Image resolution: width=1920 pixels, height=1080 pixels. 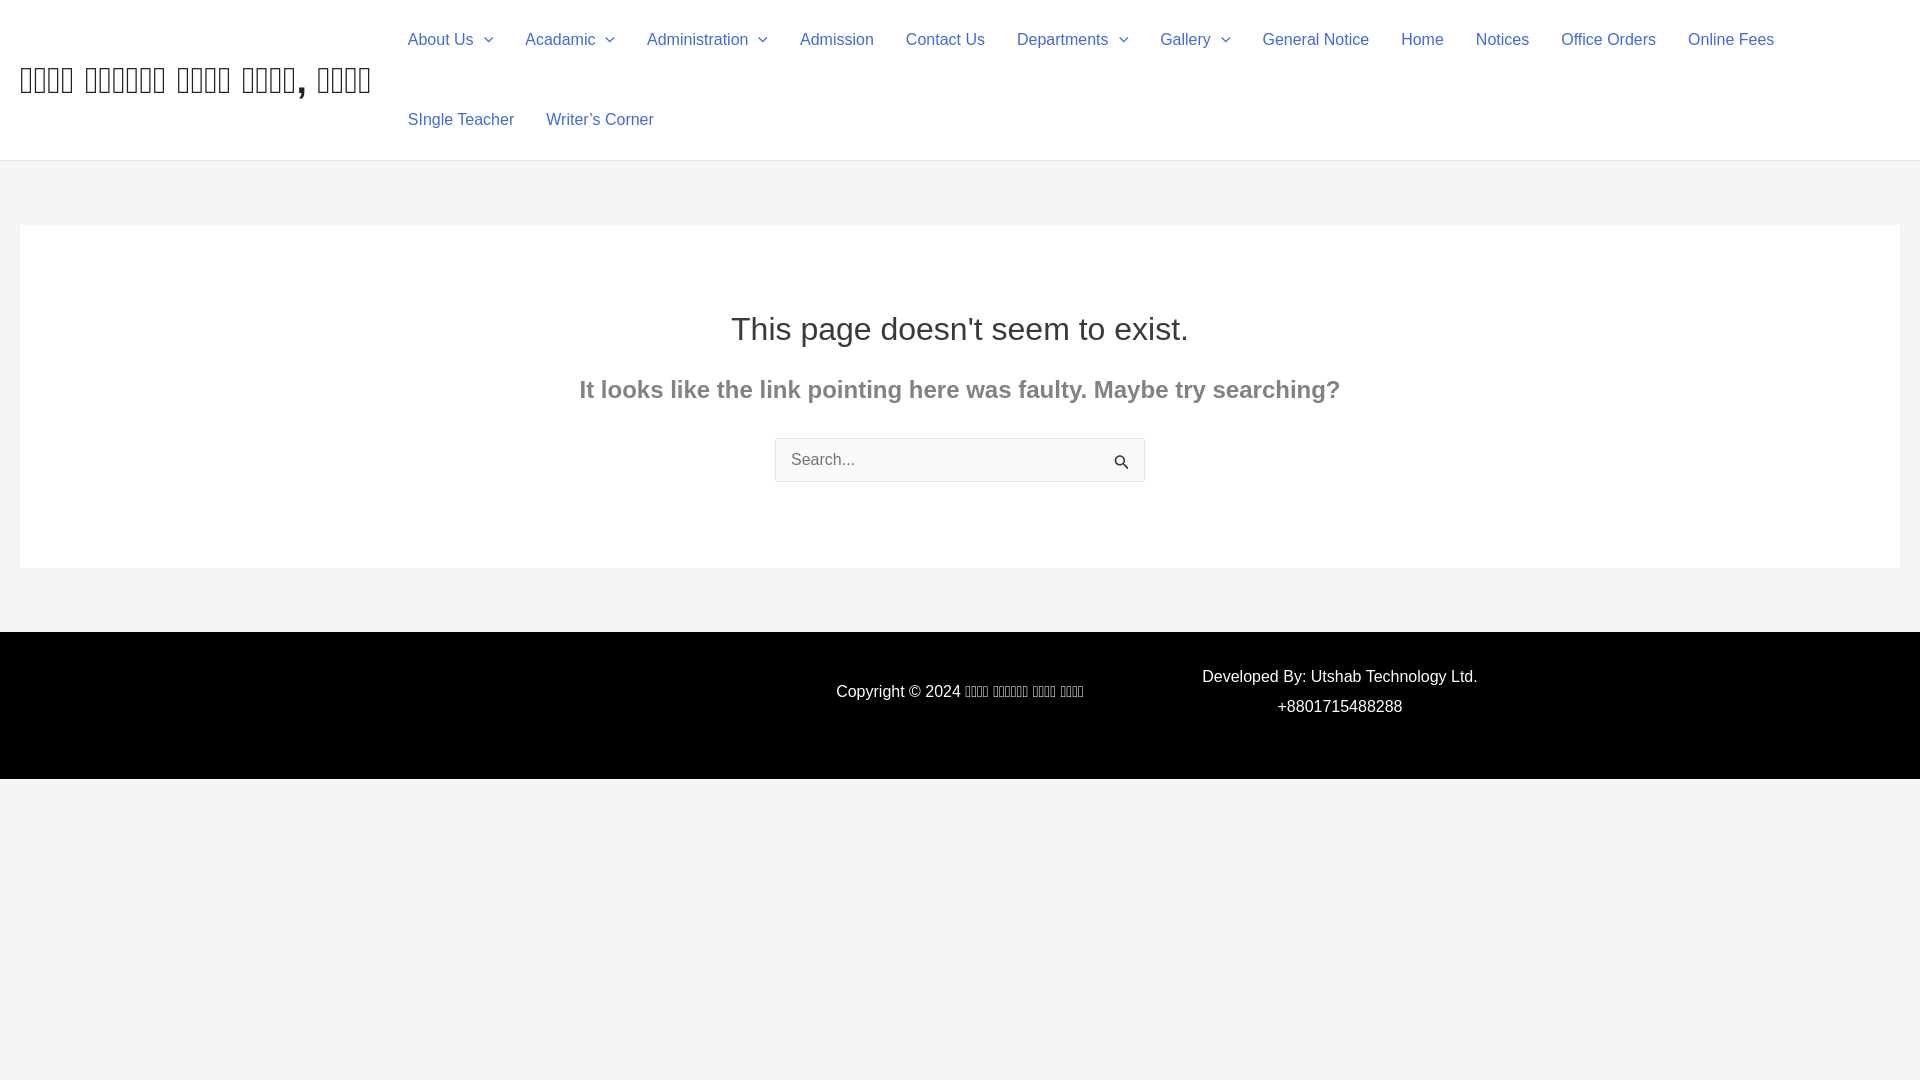 I want to click on About Us, so click(x=450, y=40).